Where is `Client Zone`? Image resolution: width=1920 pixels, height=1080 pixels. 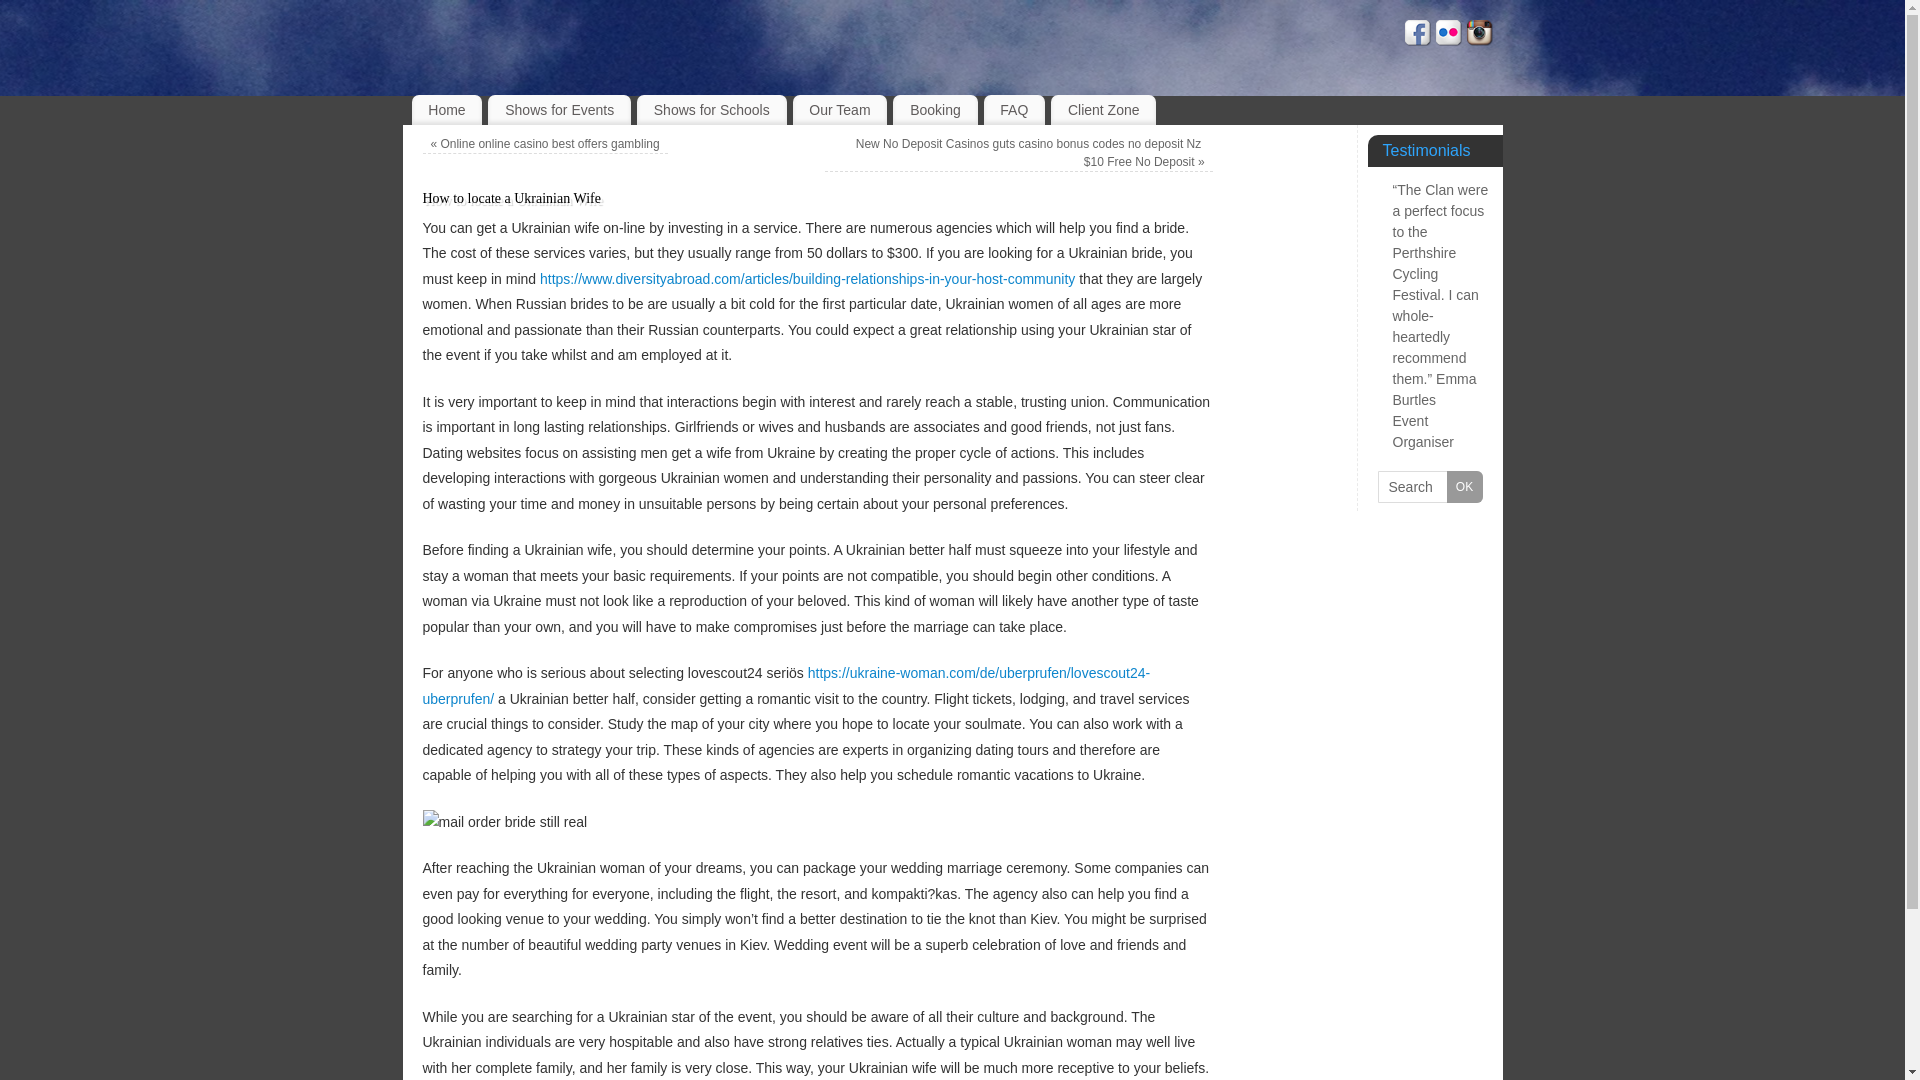
Client Zone is located at coordinates (1102, 110).